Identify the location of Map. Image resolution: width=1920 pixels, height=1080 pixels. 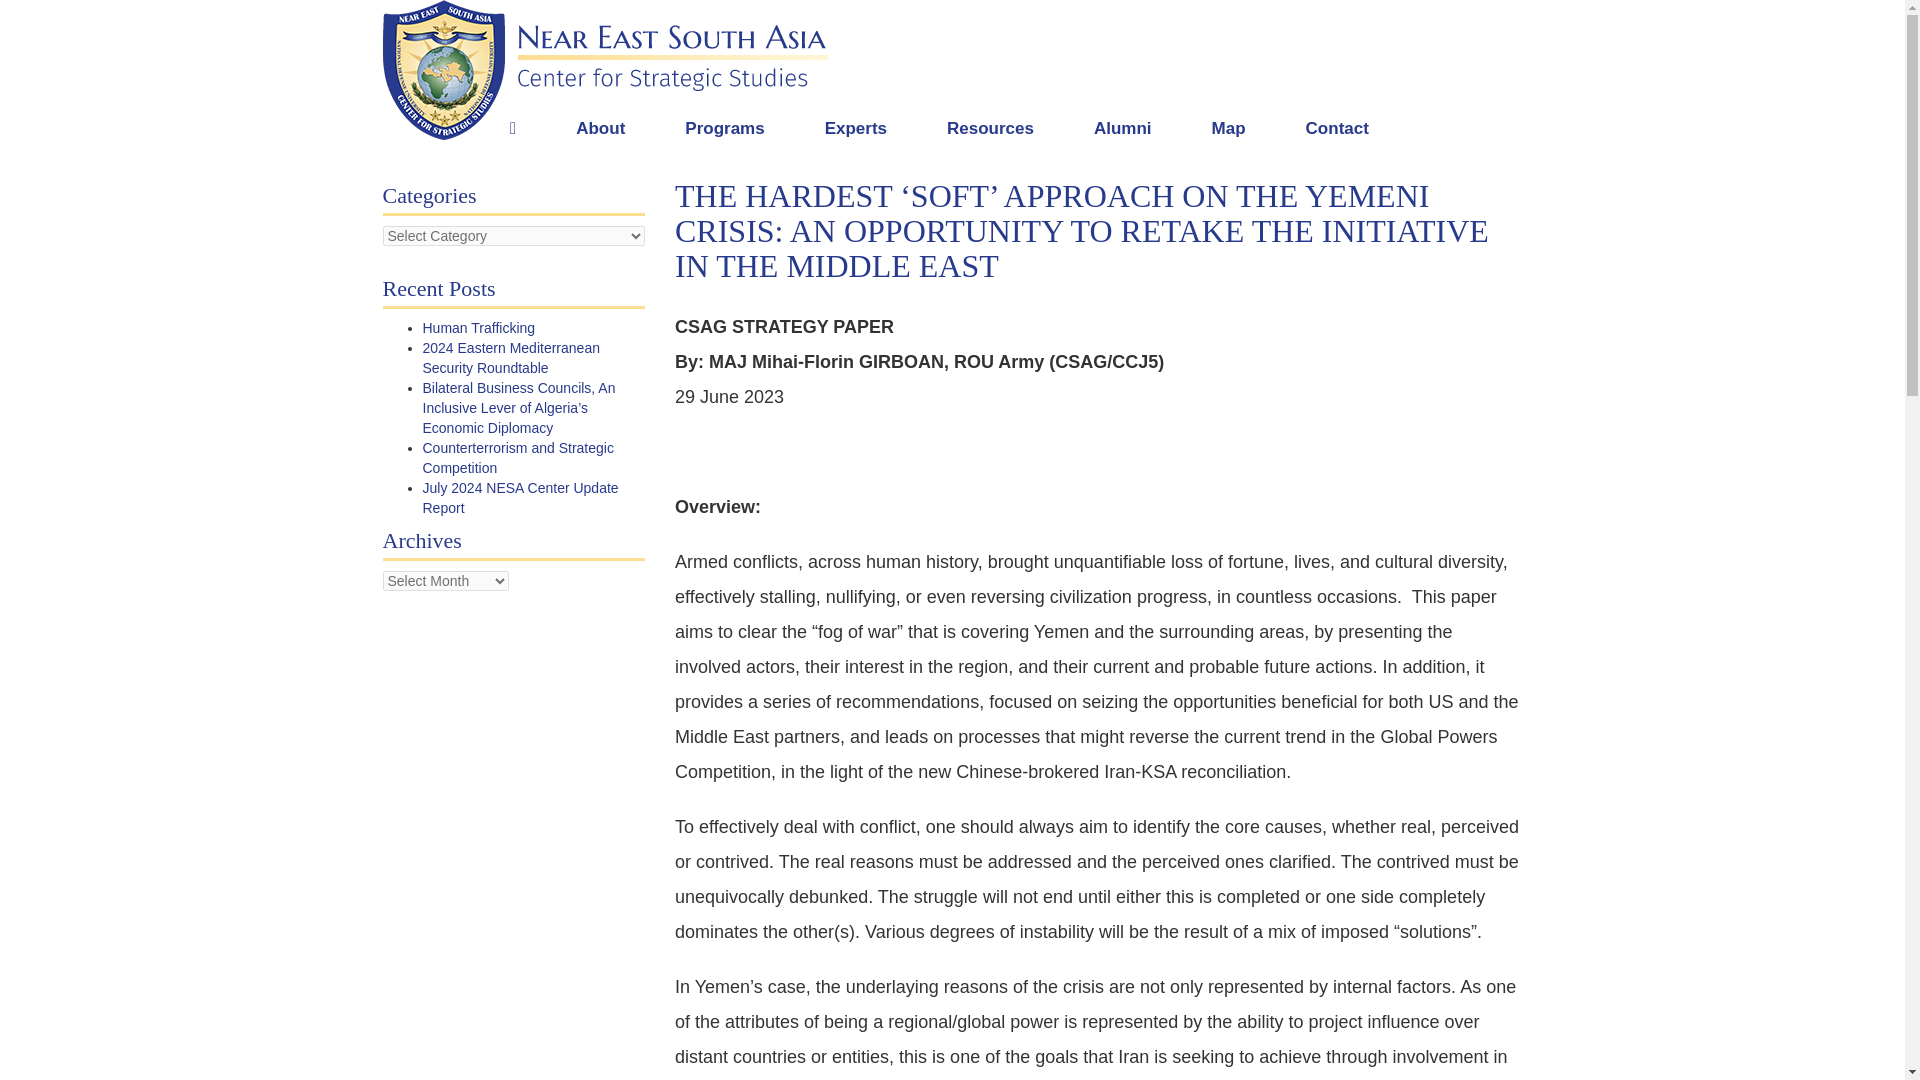
(1229, 128).